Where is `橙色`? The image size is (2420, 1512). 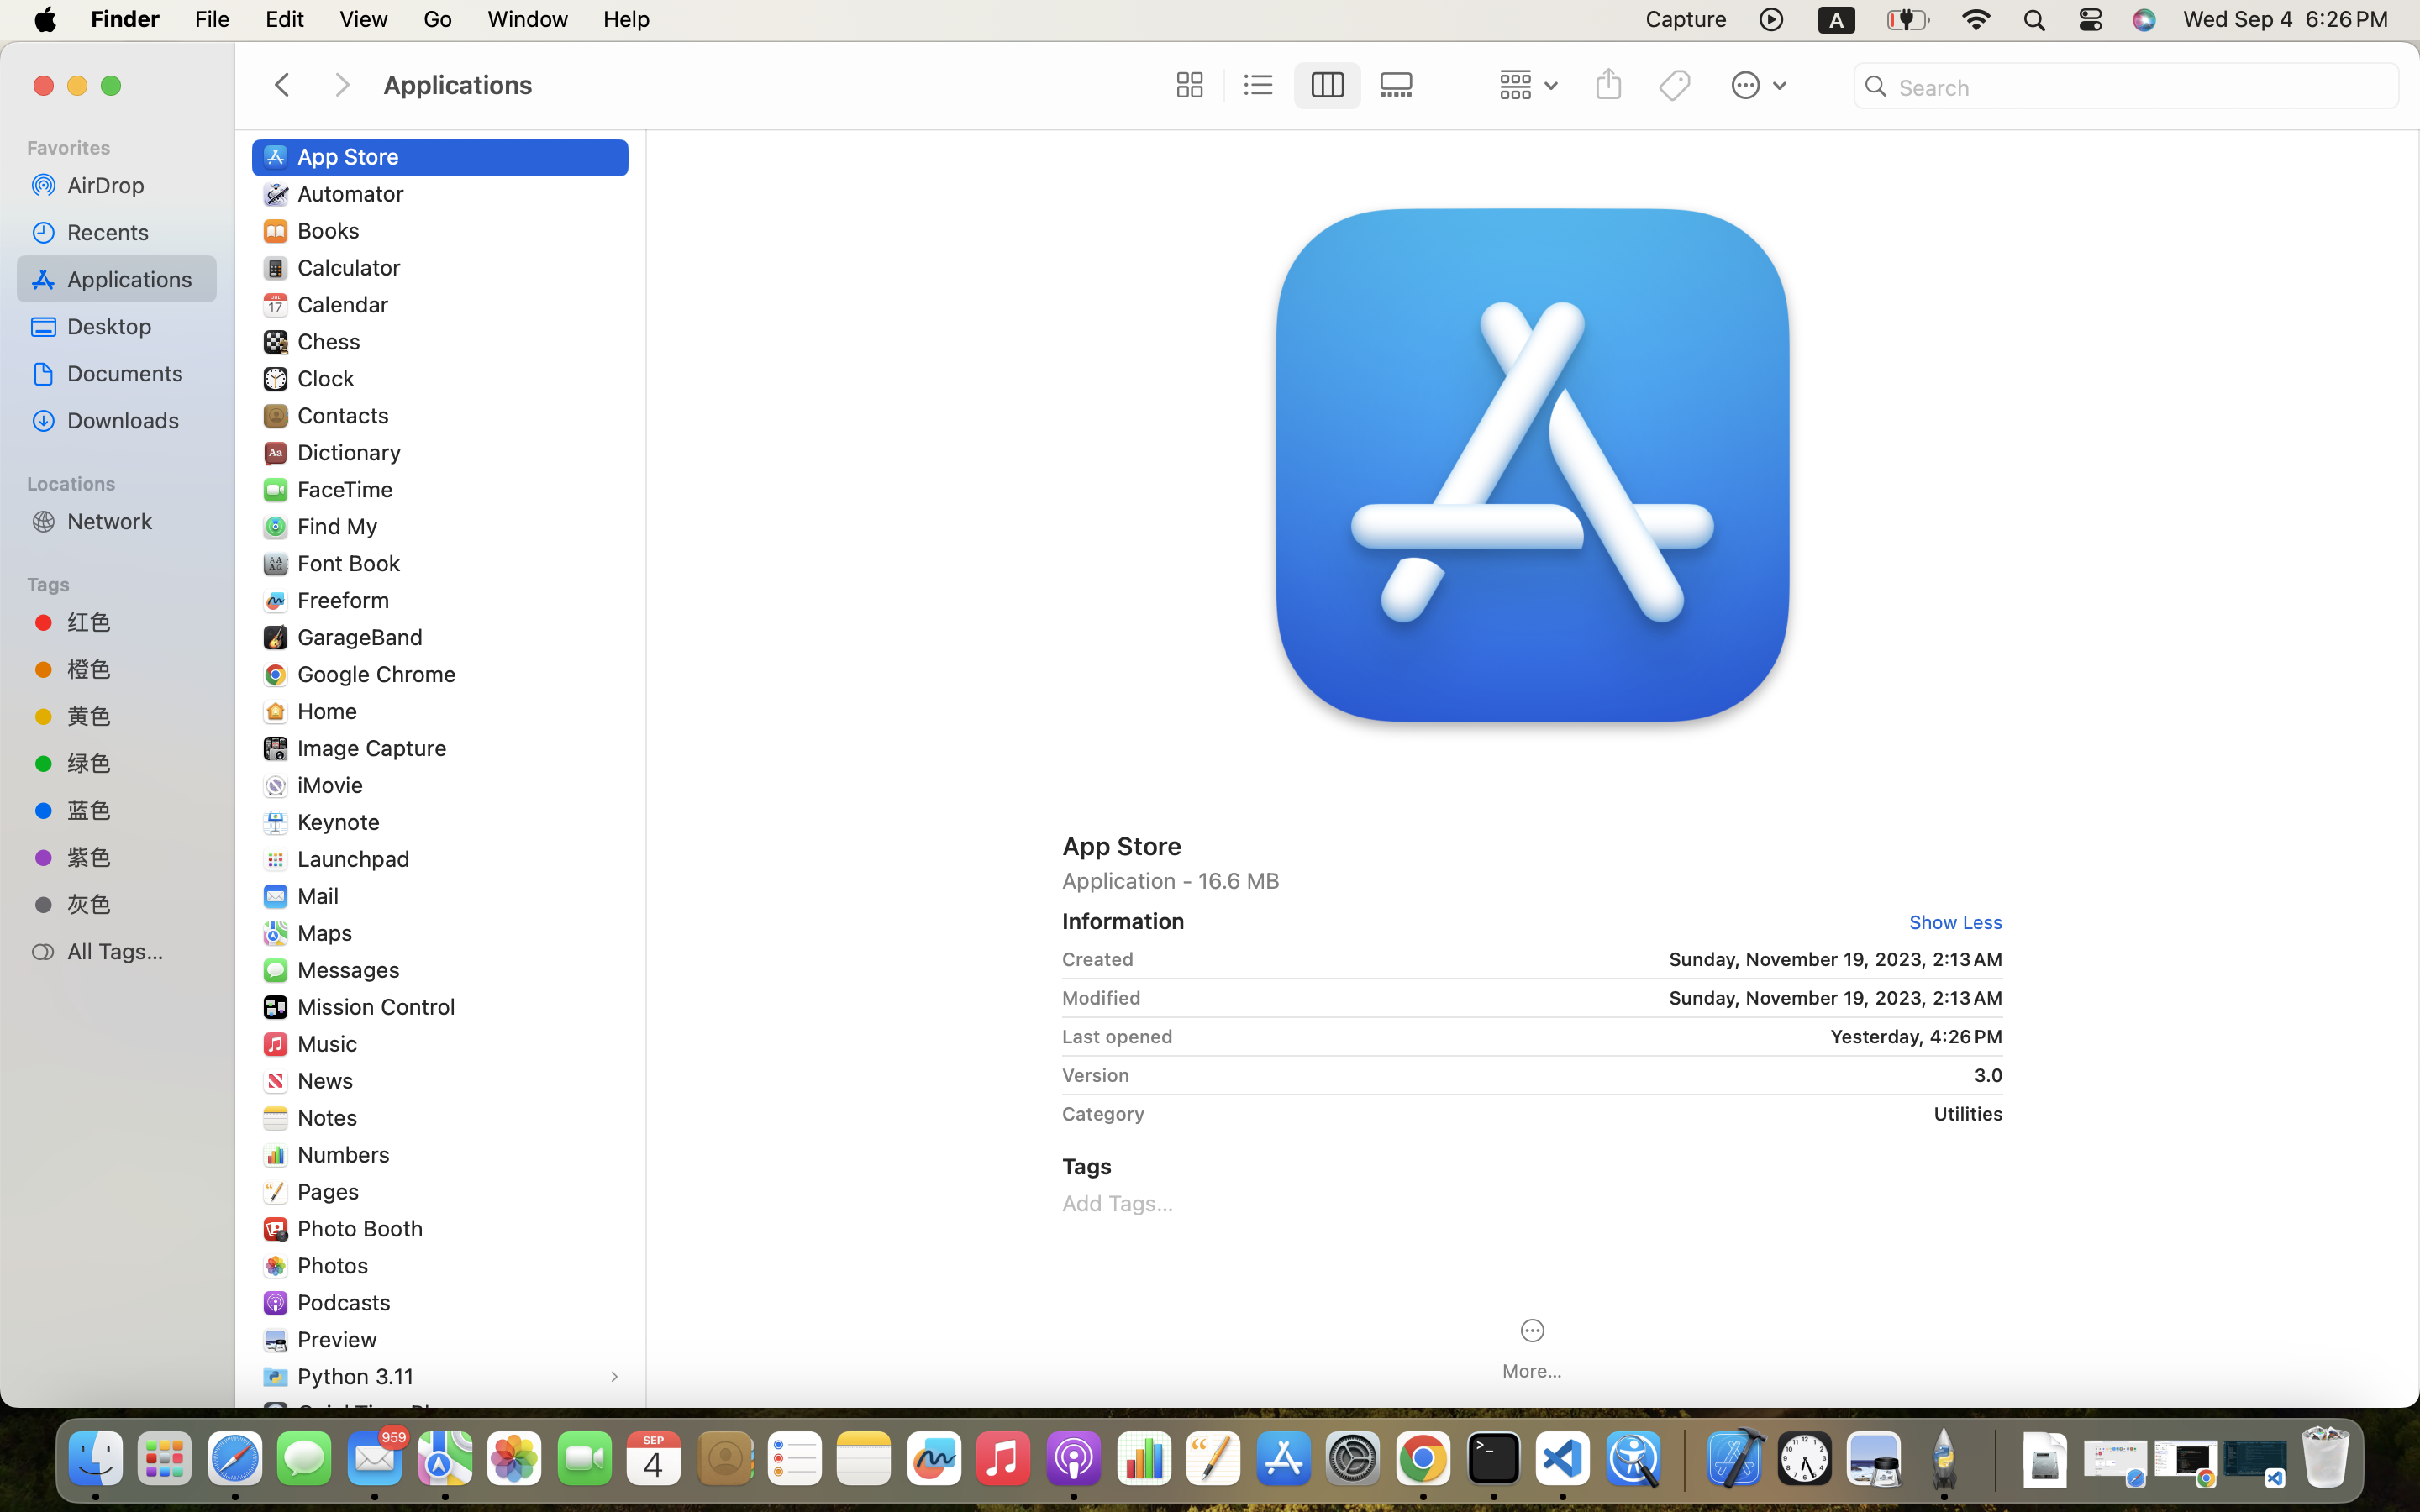 橙色 is located at coordinates (135, 669).